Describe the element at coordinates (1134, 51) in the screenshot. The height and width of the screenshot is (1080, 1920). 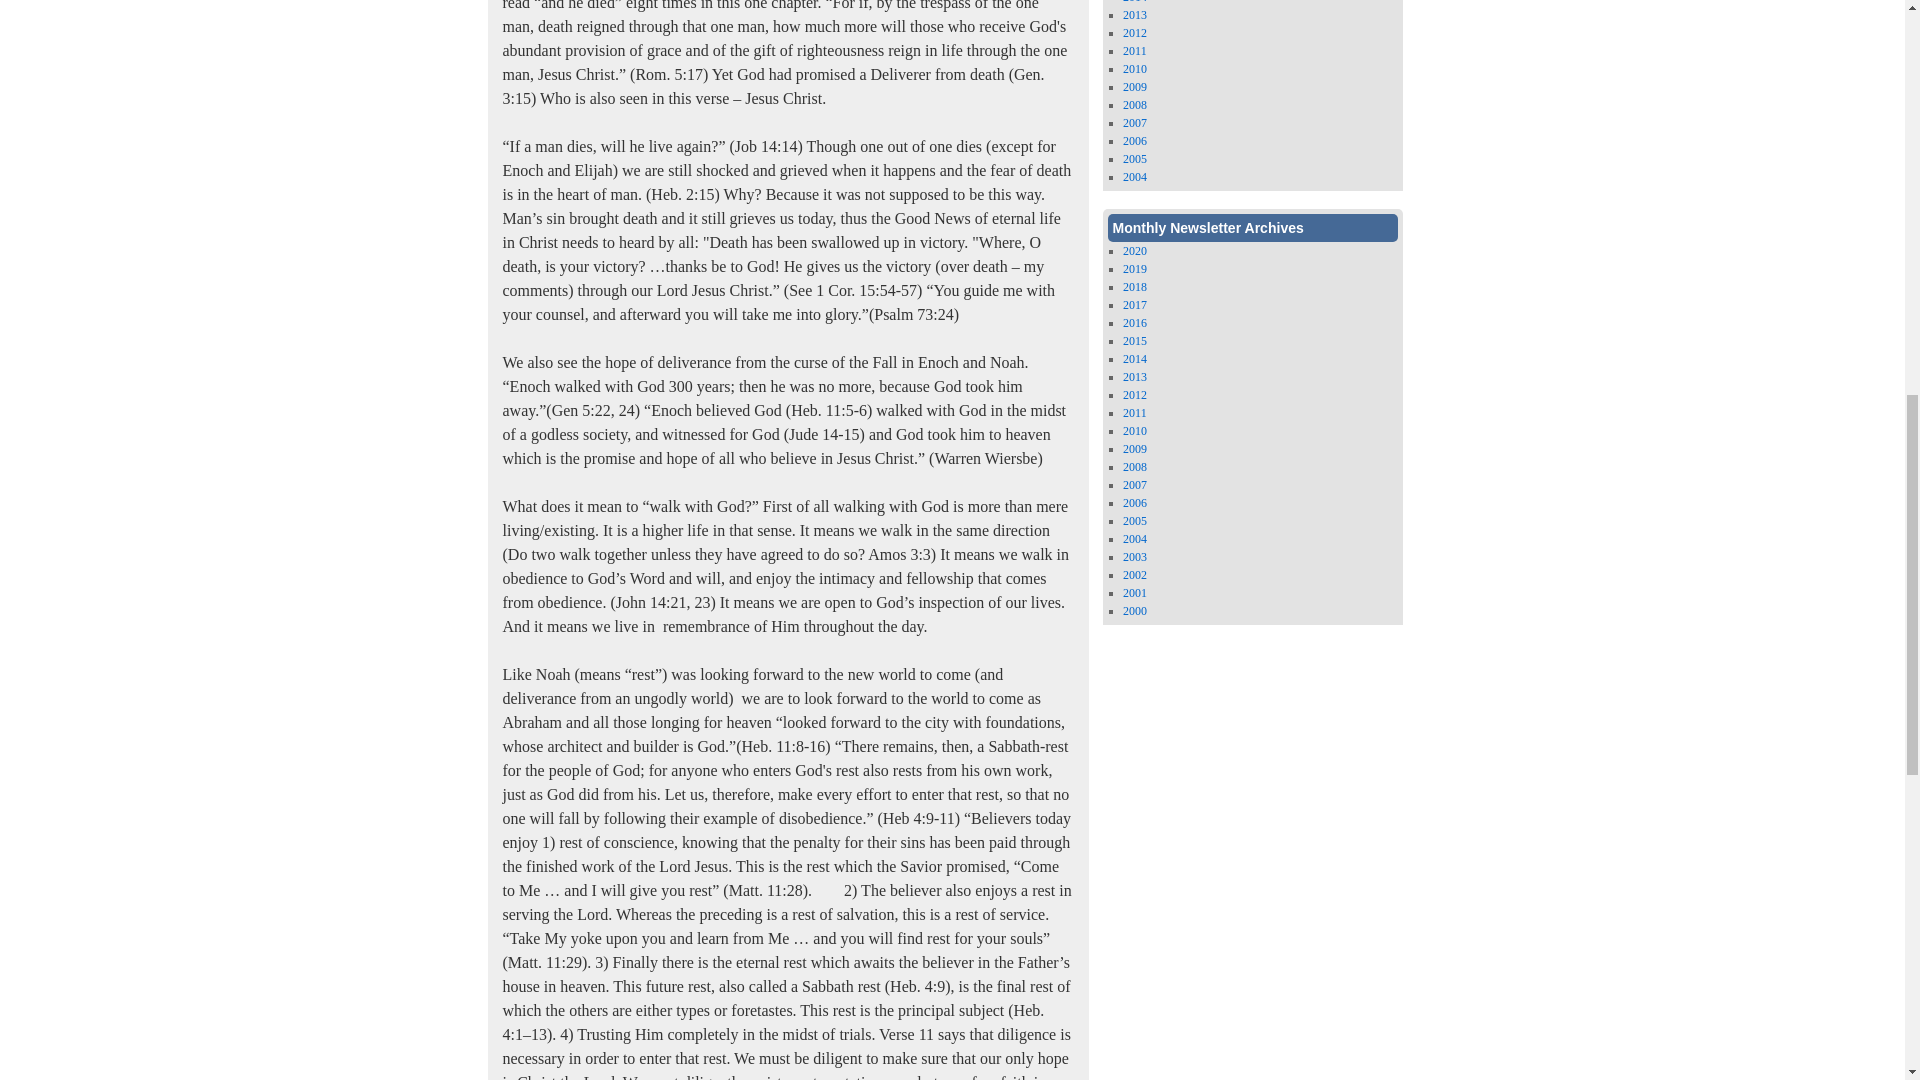
I see `2011` at that location.